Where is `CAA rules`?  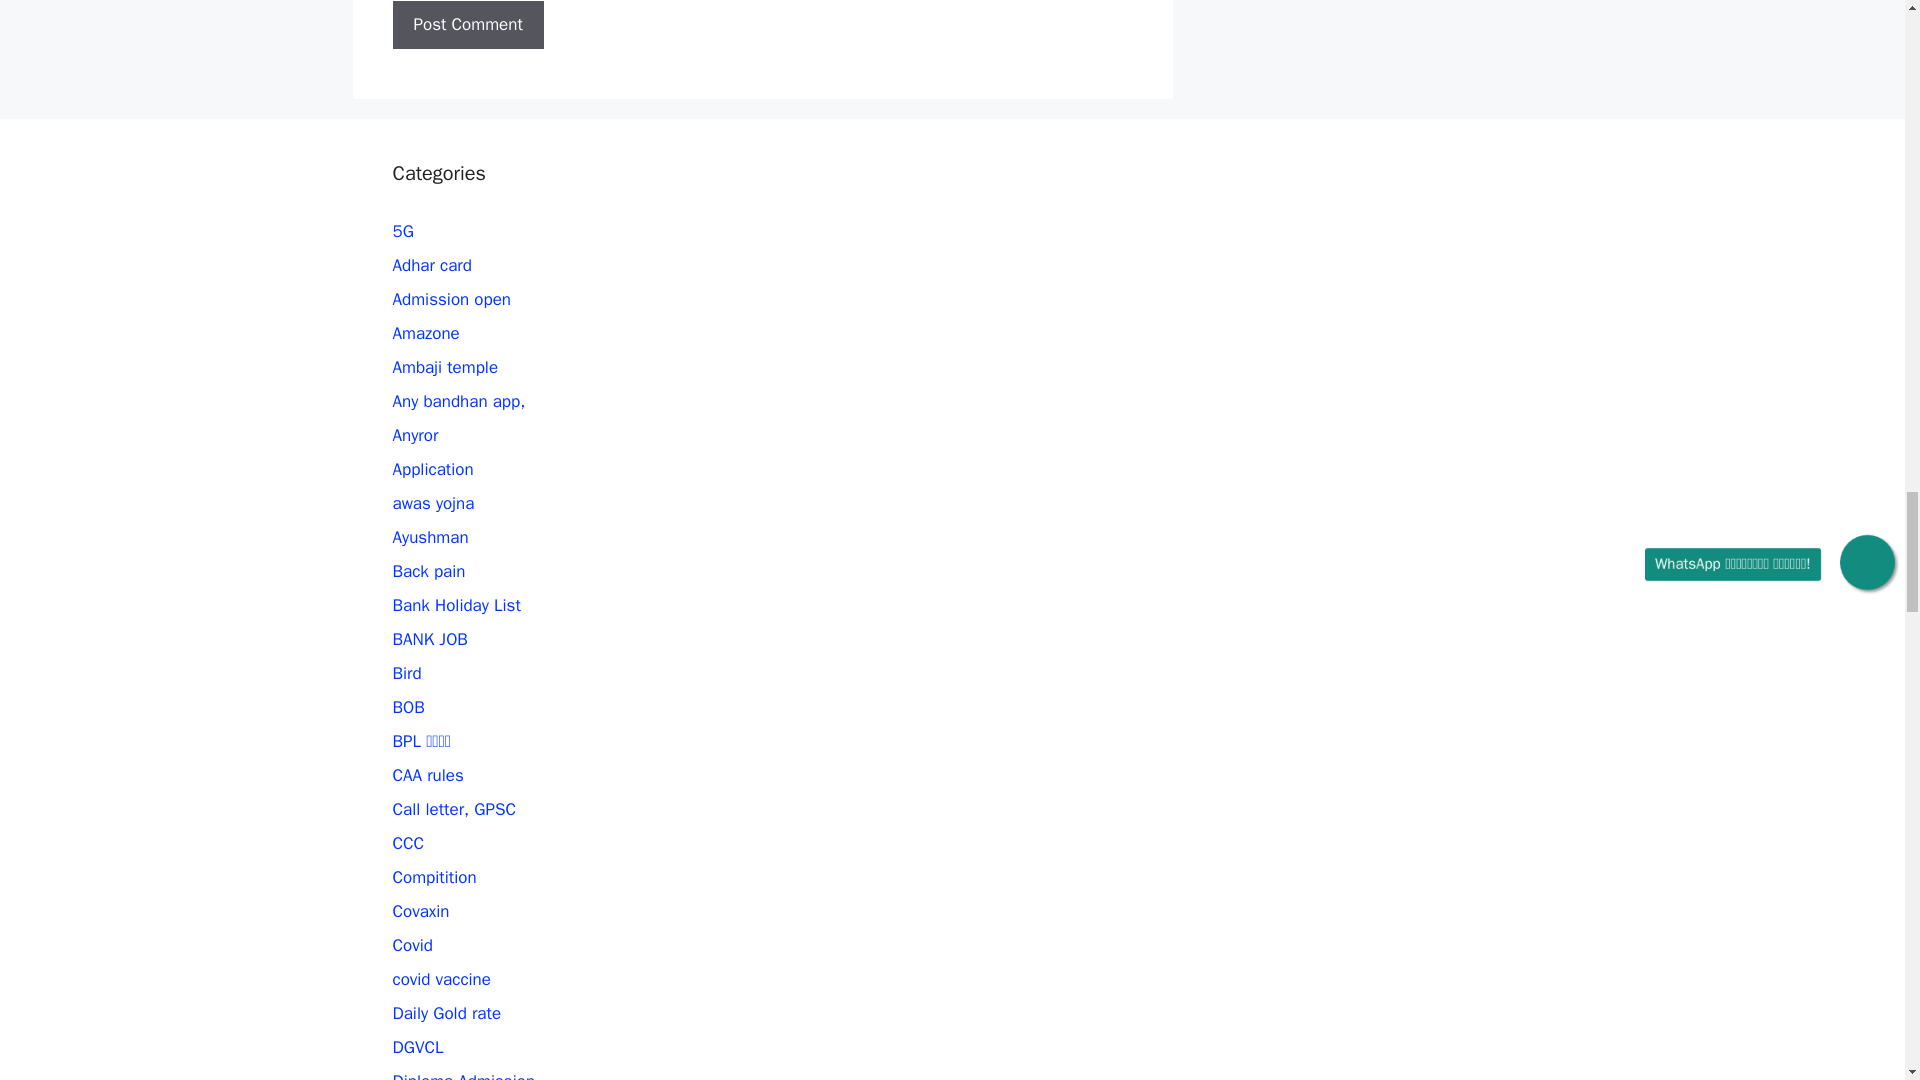 CAA rules is located at coordinates (426, 775).